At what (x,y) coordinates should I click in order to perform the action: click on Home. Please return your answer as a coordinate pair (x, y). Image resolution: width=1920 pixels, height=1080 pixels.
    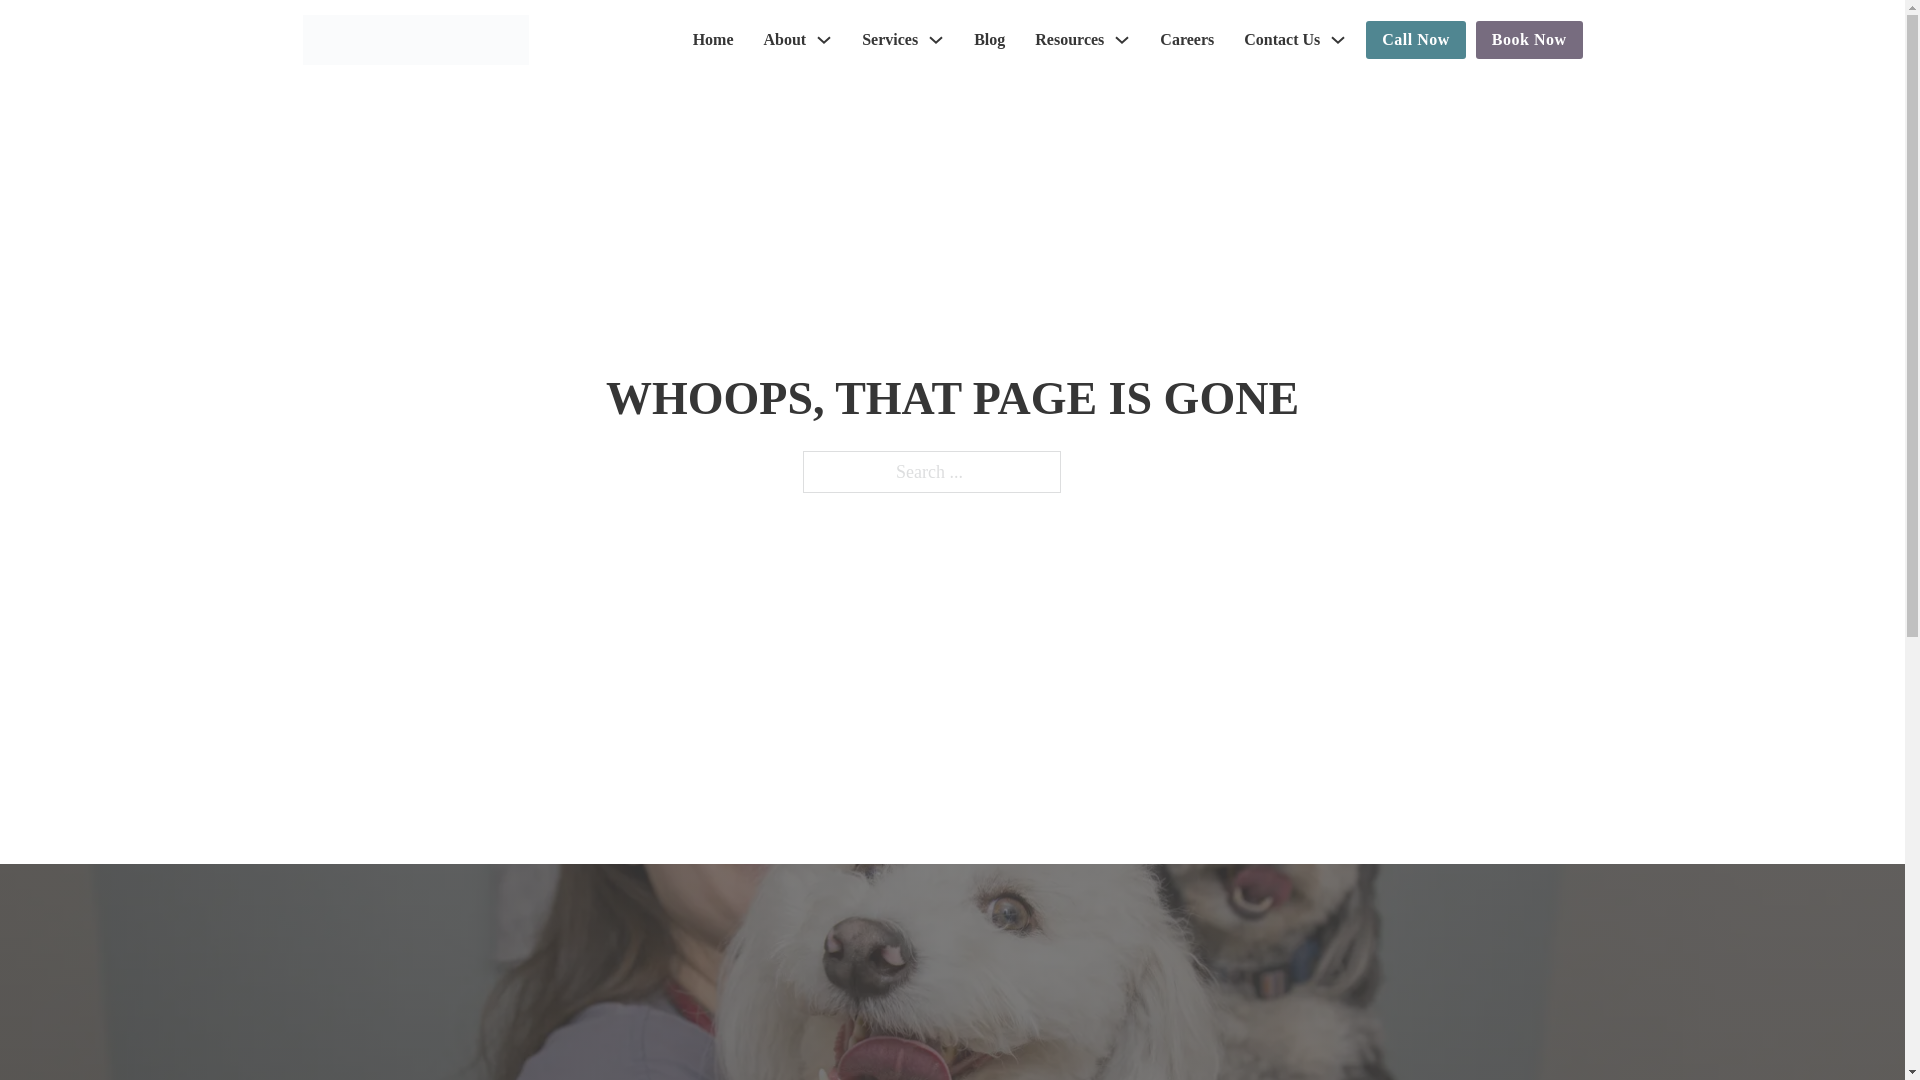
    Looking at the image, I should click on (713, 40).